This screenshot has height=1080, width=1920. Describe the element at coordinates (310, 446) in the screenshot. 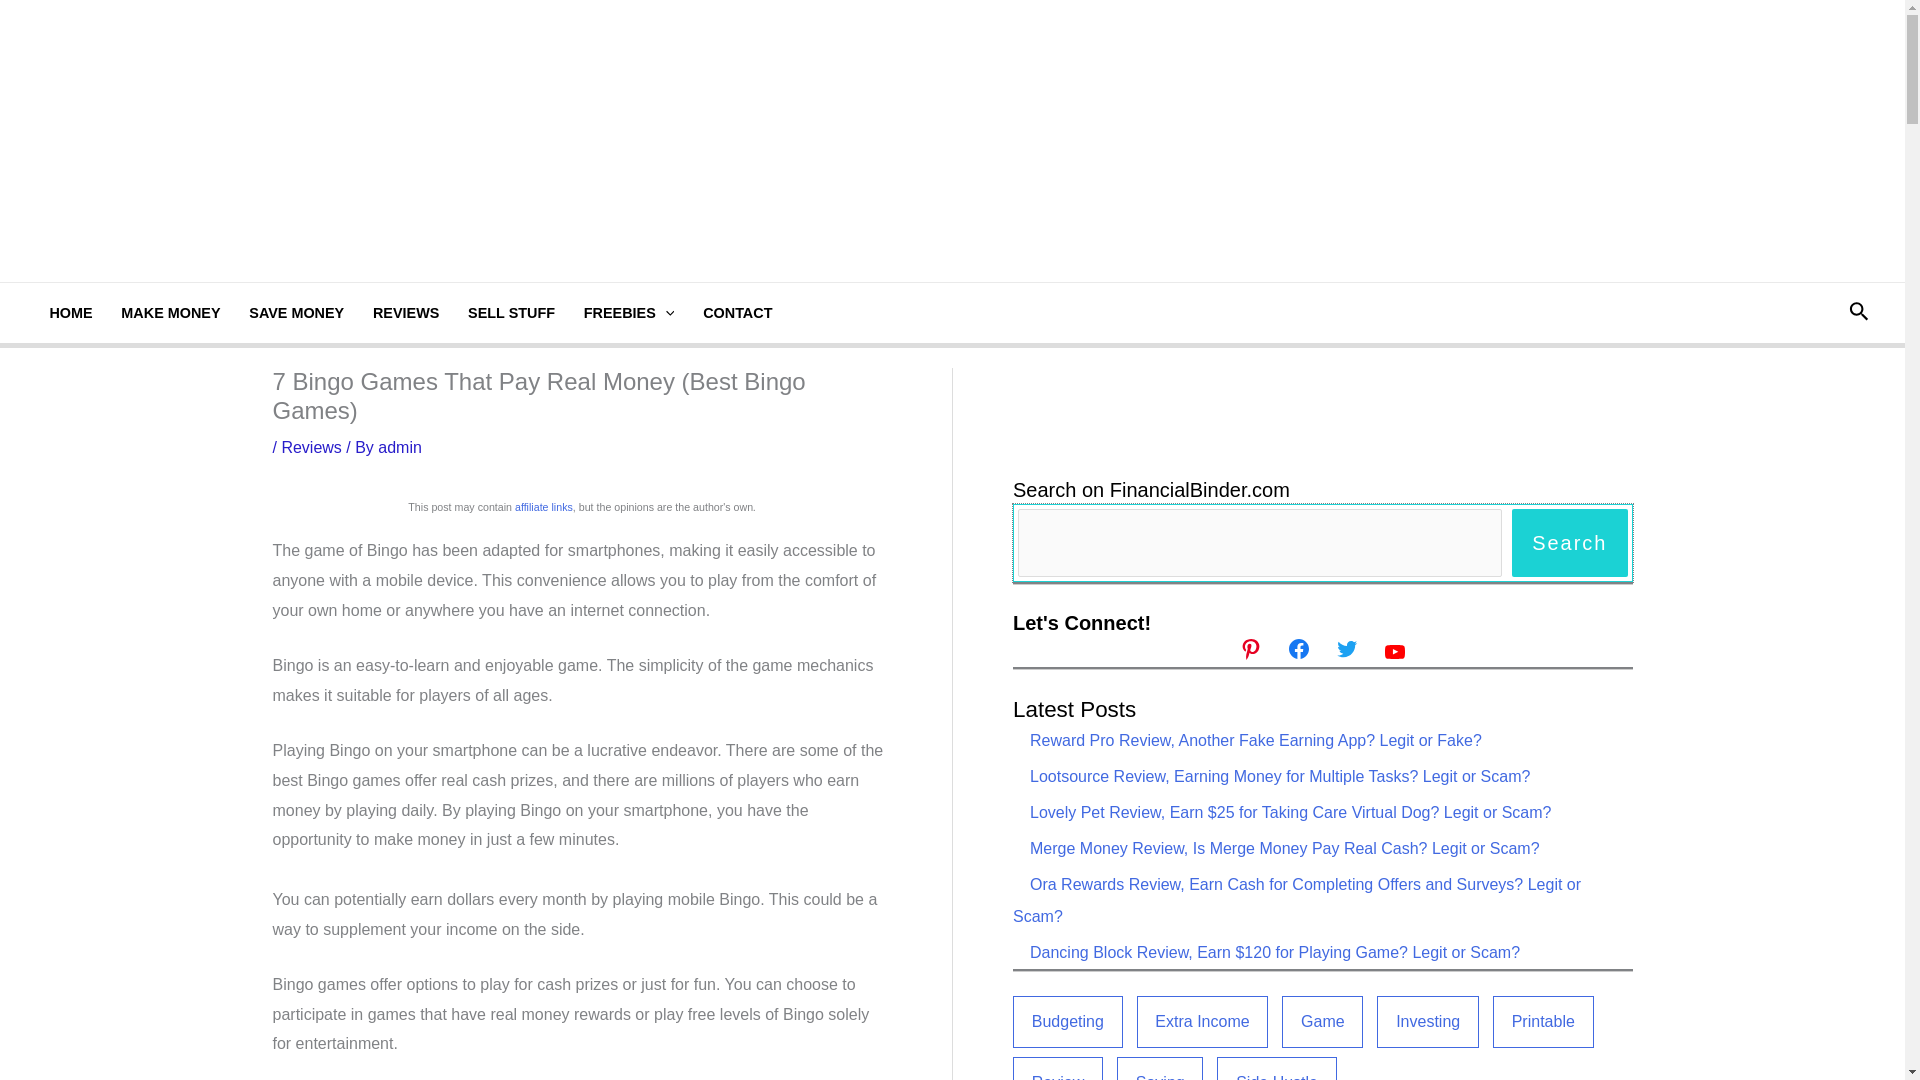

I see `Reviews` at that location.